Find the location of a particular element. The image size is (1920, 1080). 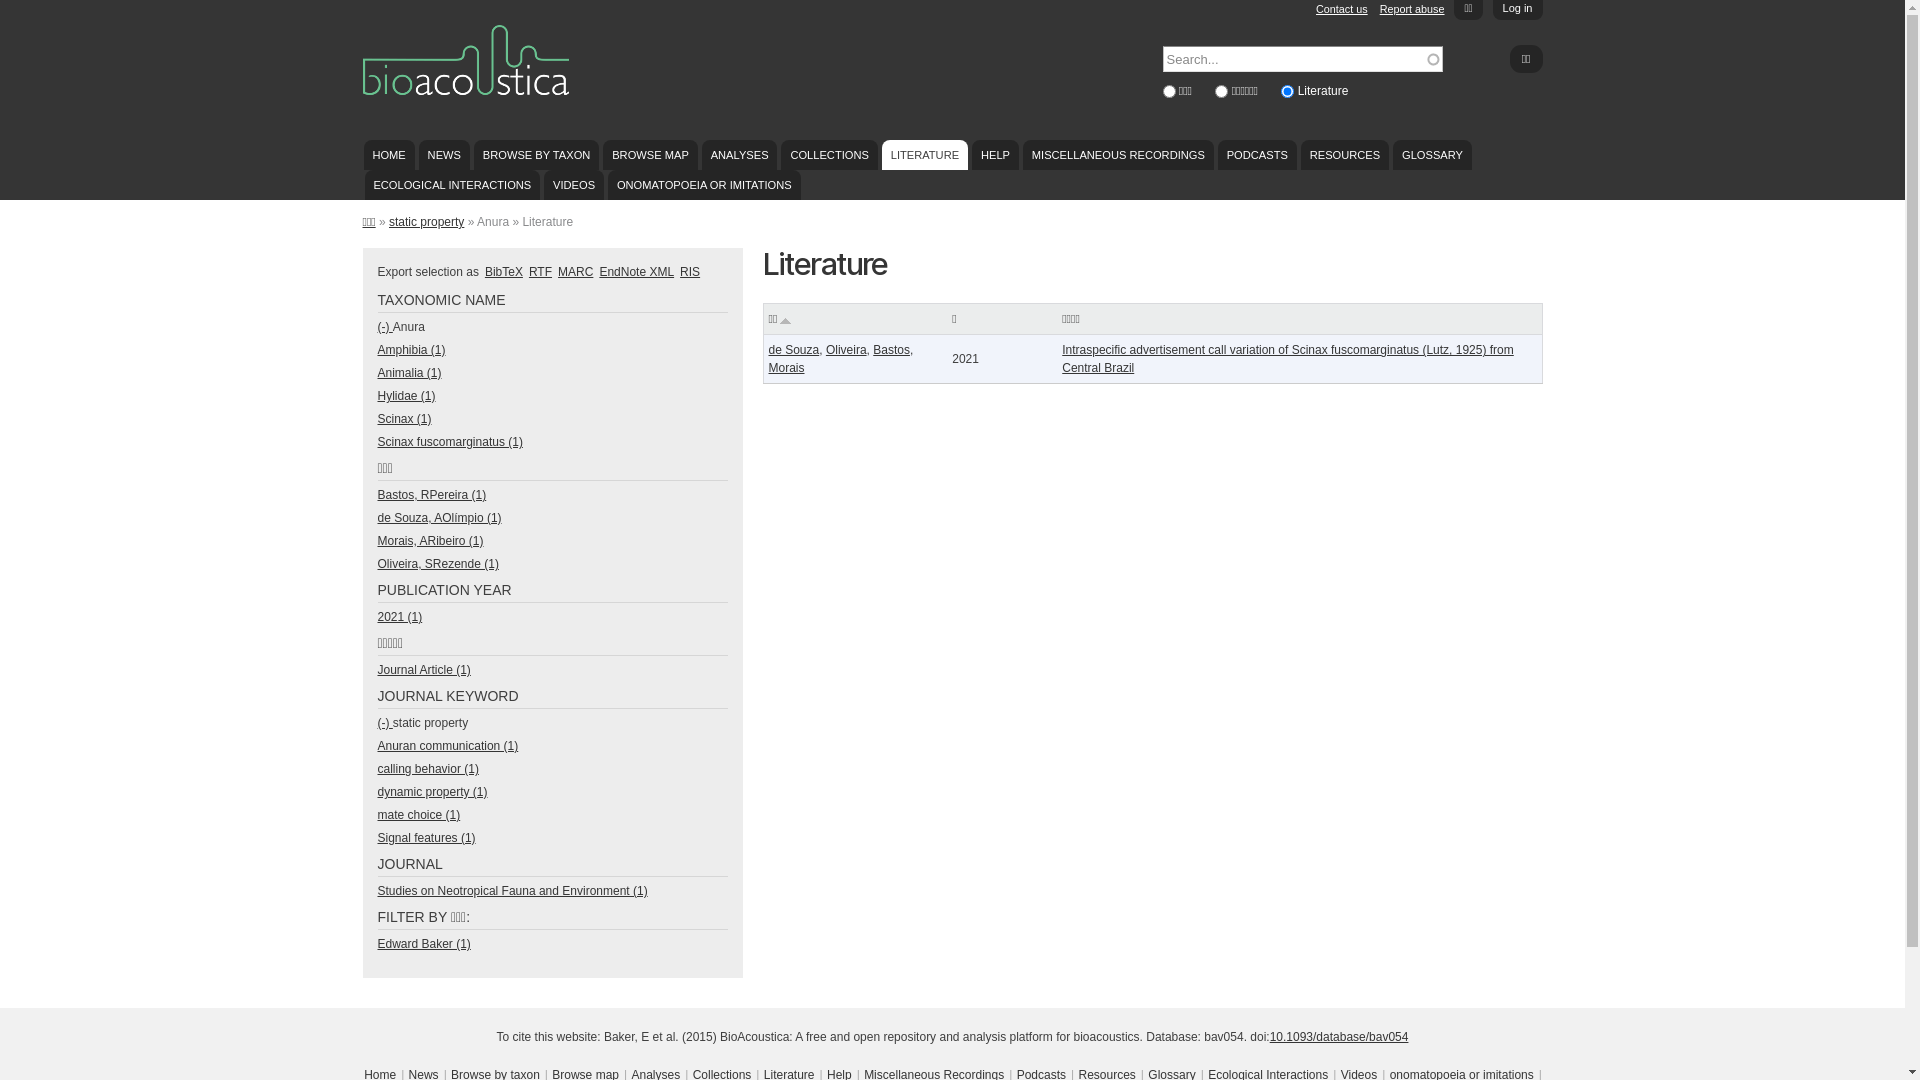

ONOMATOPOEIA OR IMITATIONS is located at coordinates (704, 185).